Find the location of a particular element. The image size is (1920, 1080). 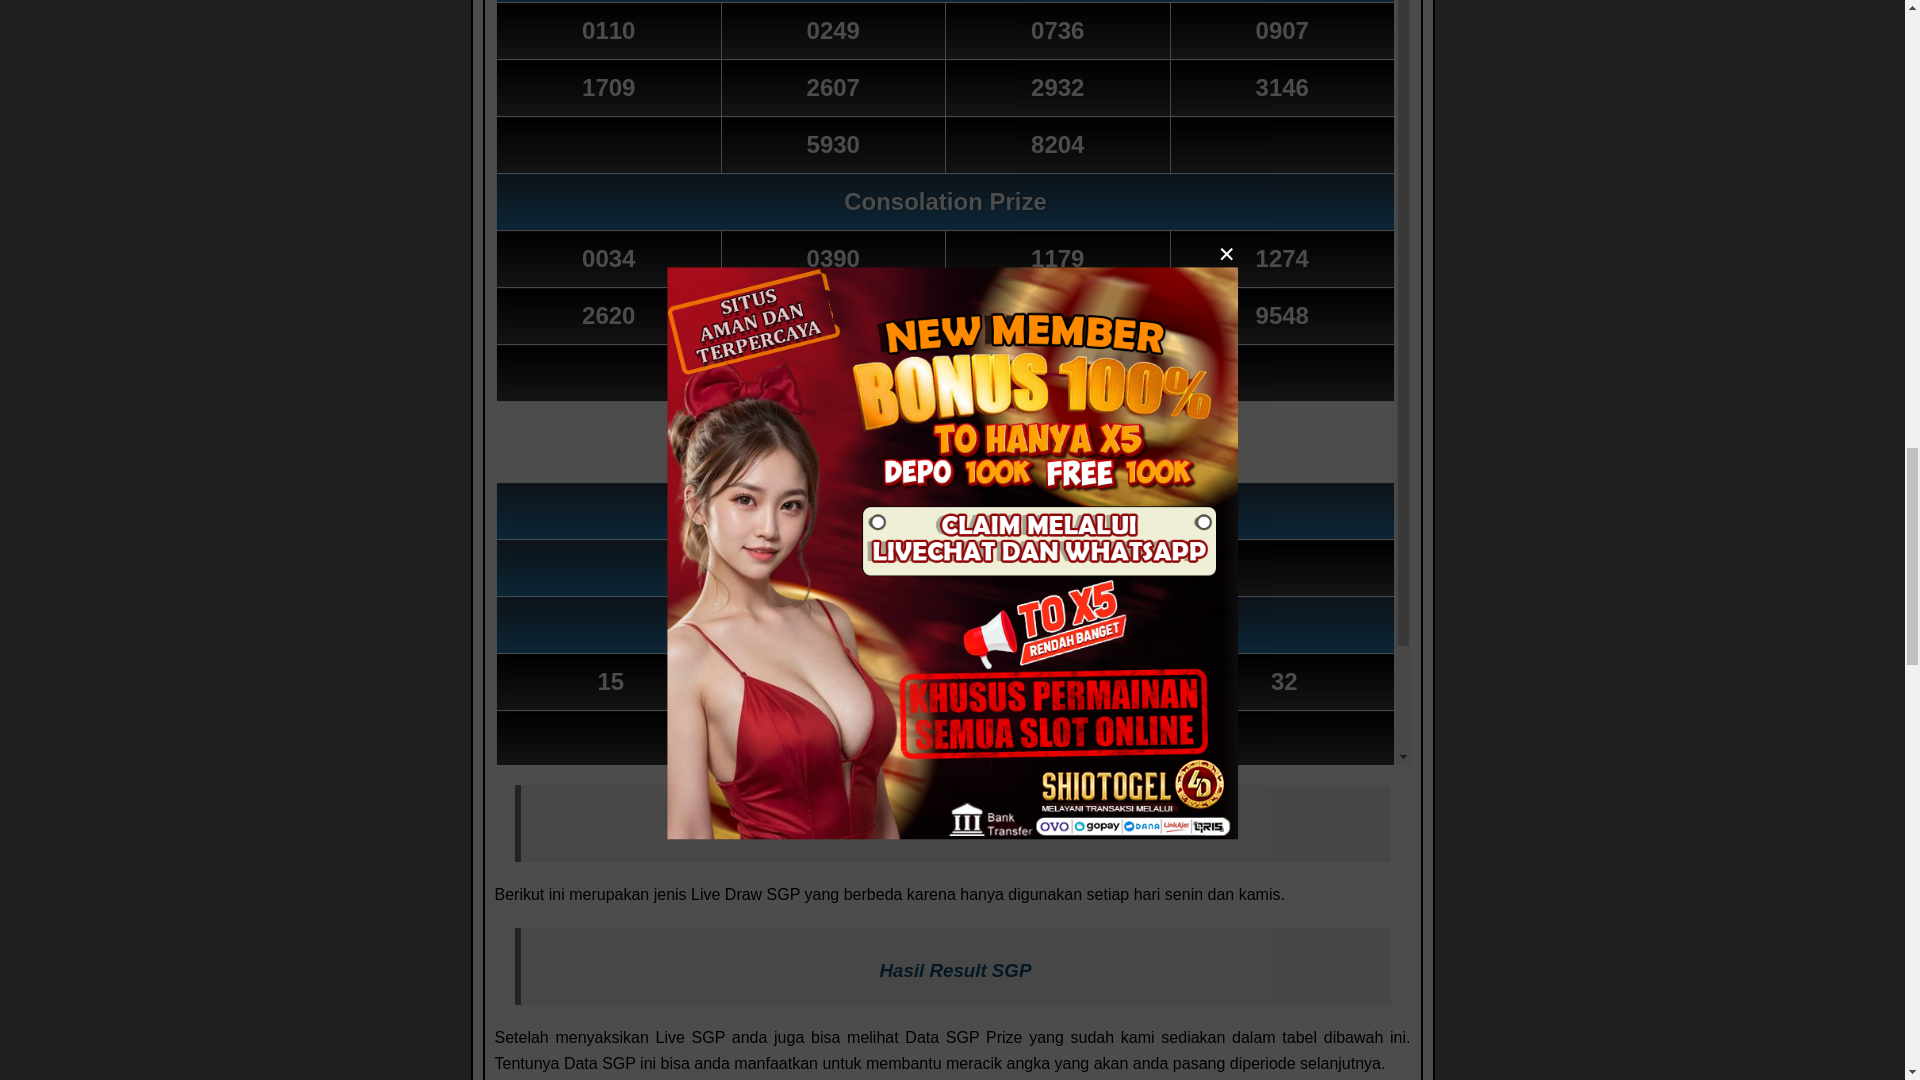

Hasil Result SGP is located at coordinates (956, 970).